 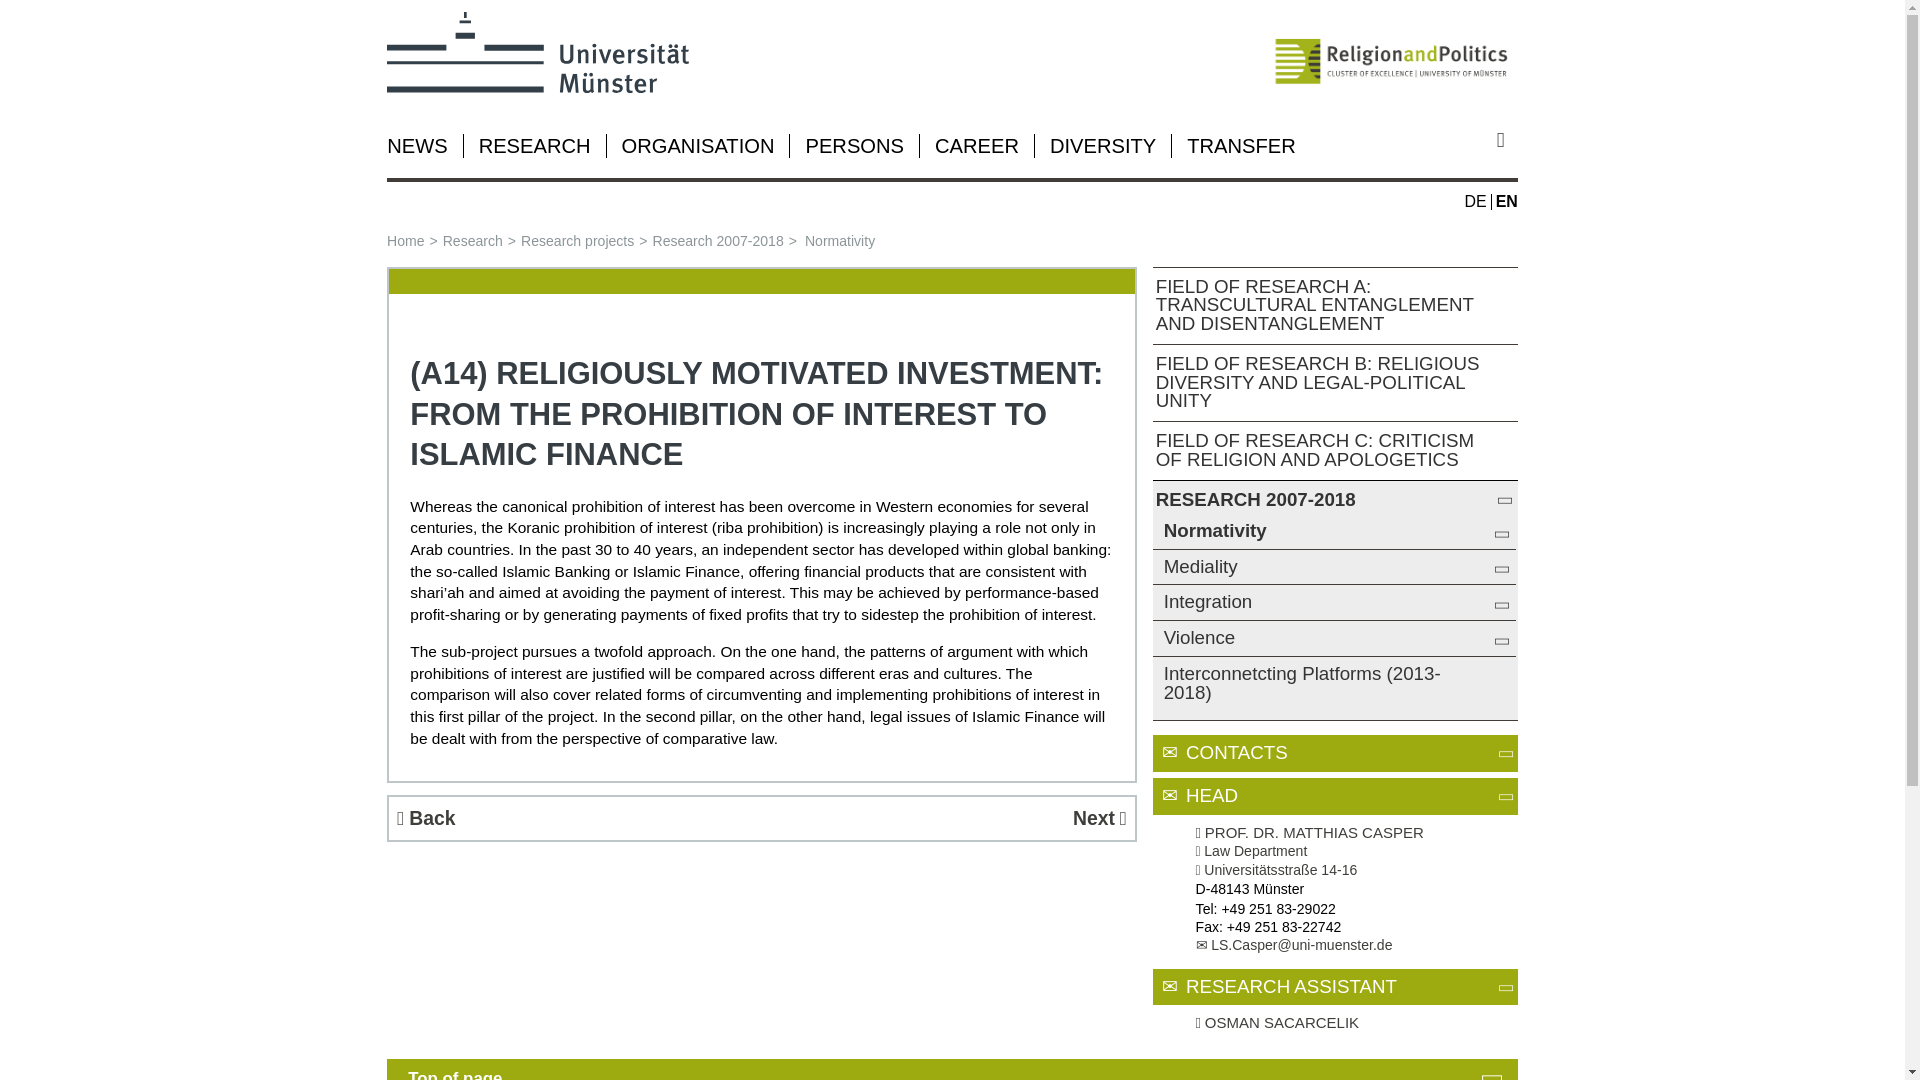 What do you see at coordinates (1506, 201) in the screenshot?
I see `English` at bounding box center [1506, 201].